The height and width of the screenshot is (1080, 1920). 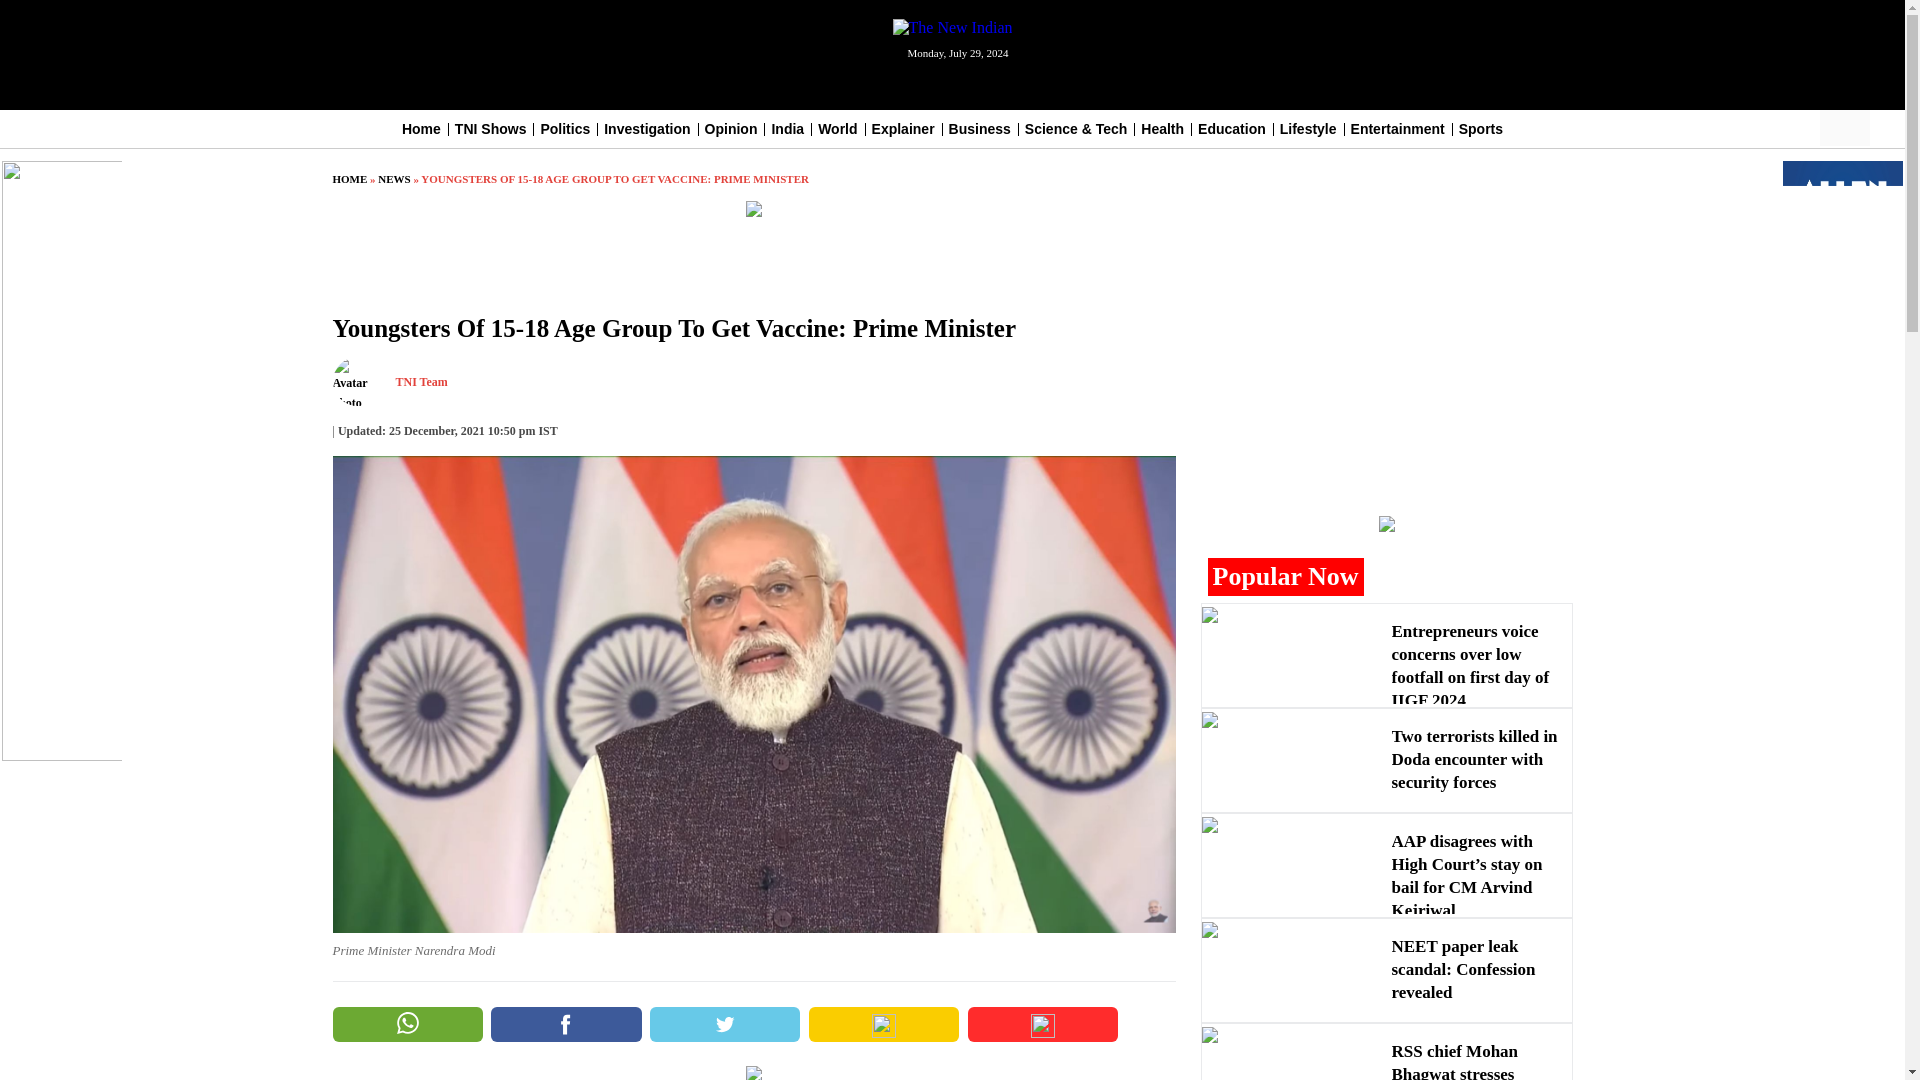 I want to click on Sports, so click(x=1481, y=128).